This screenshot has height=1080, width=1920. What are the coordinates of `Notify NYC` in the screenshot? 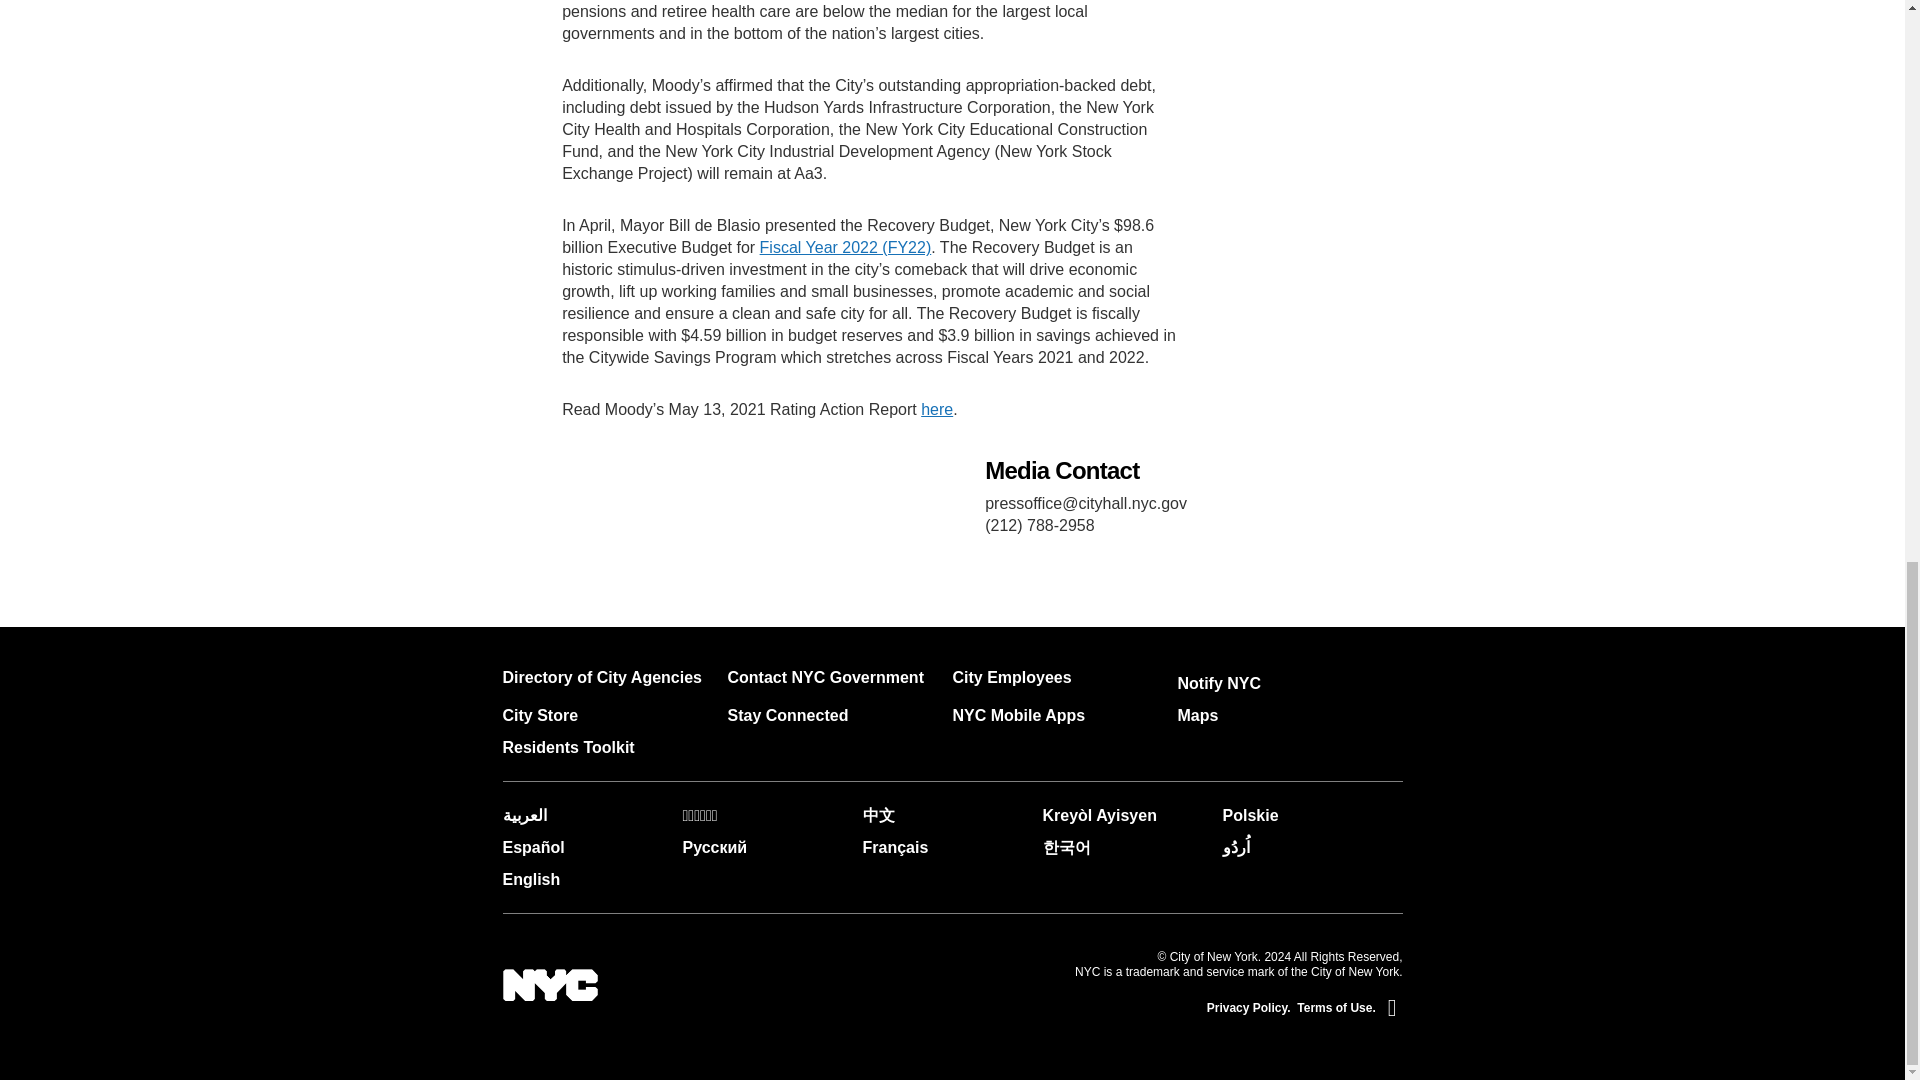 It's located at (1220, 684).